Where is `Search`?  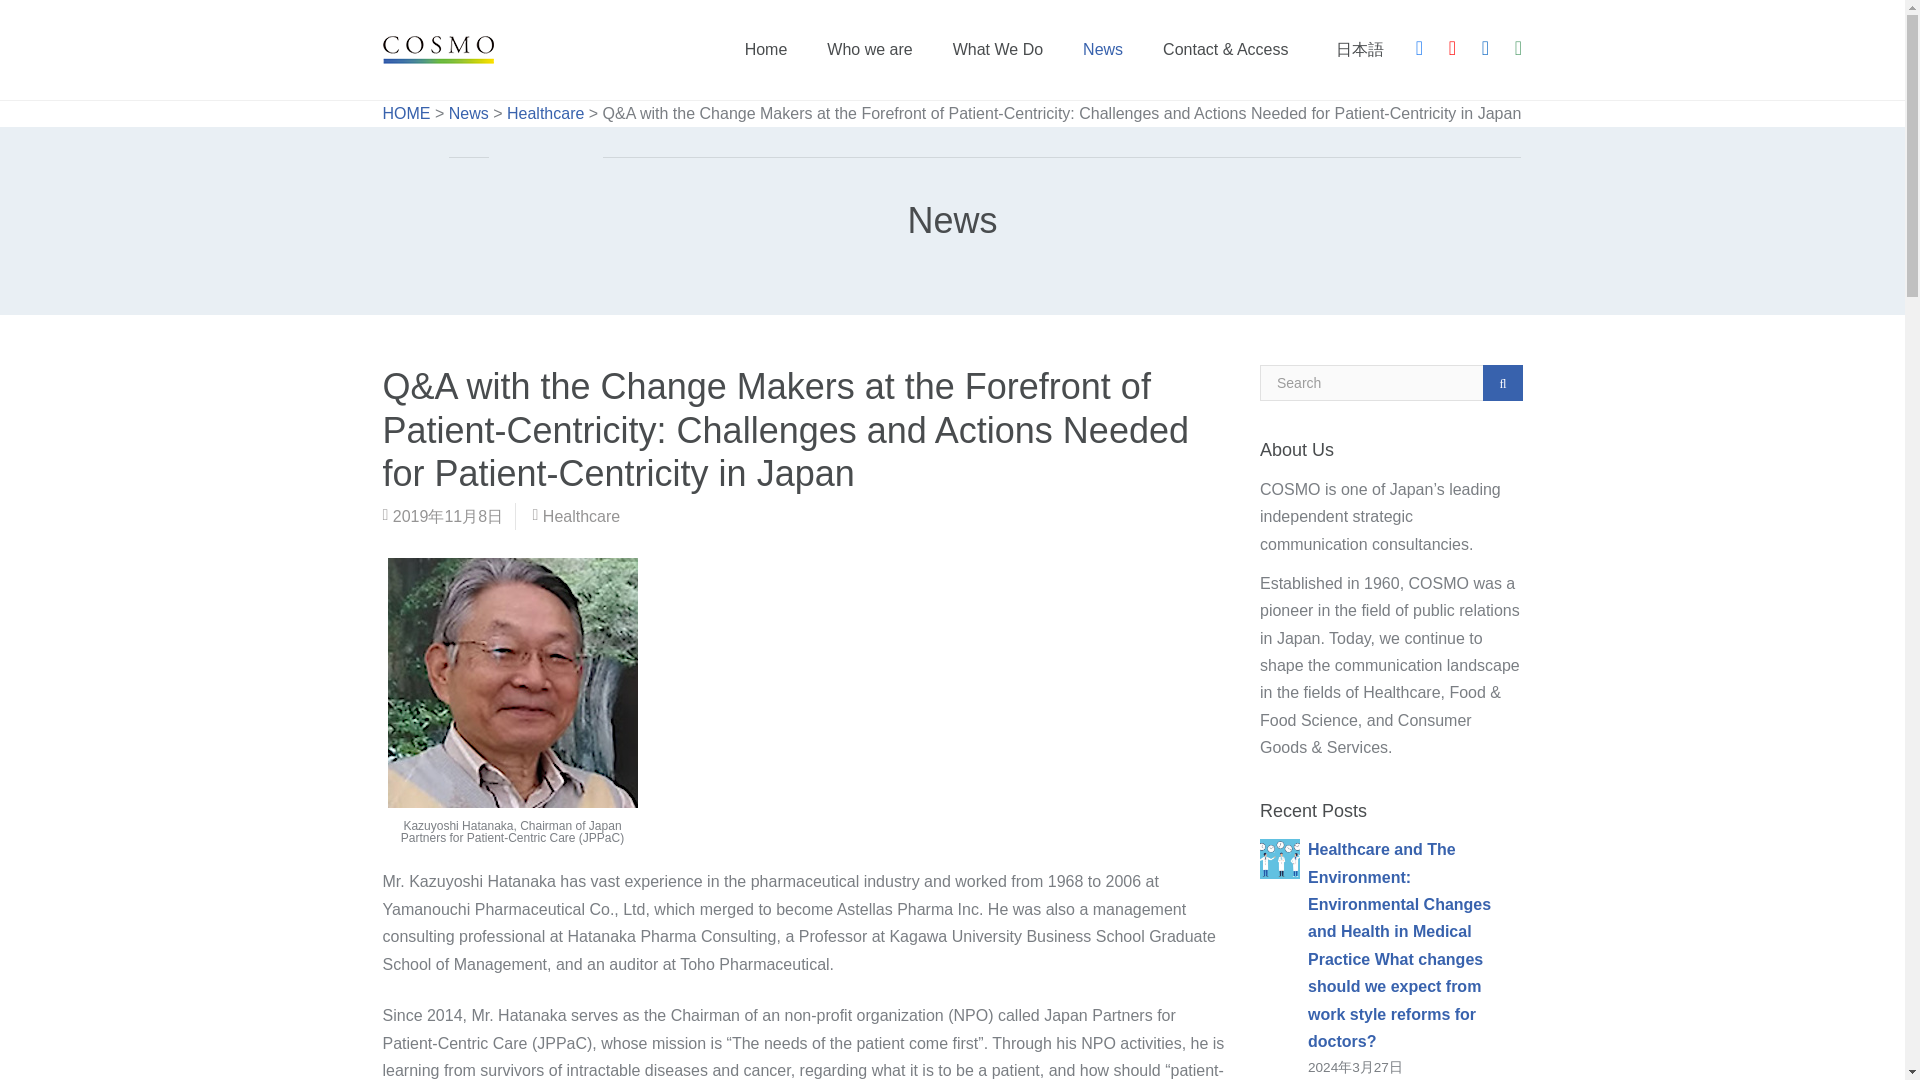
Search is located at coordinates (1502, 382).